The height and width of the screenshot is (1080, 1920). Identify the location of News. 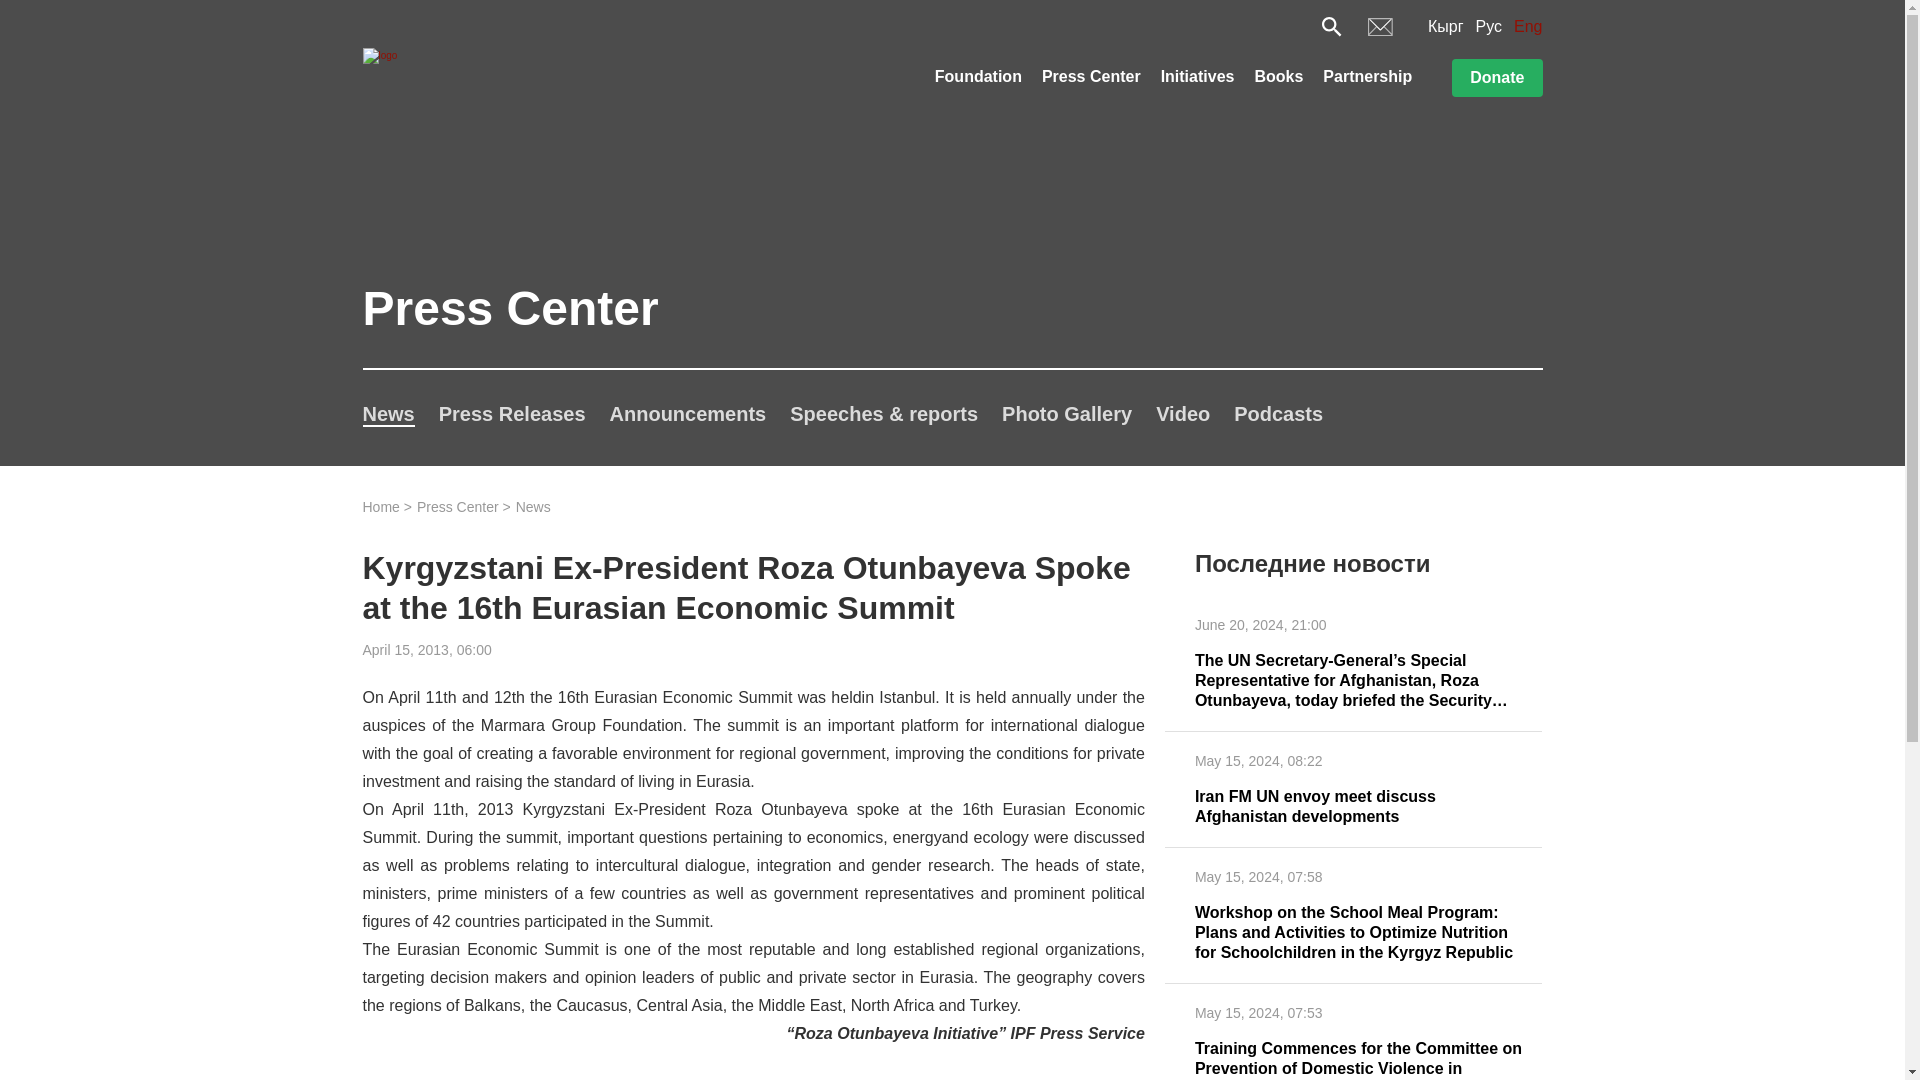
(534, 506).